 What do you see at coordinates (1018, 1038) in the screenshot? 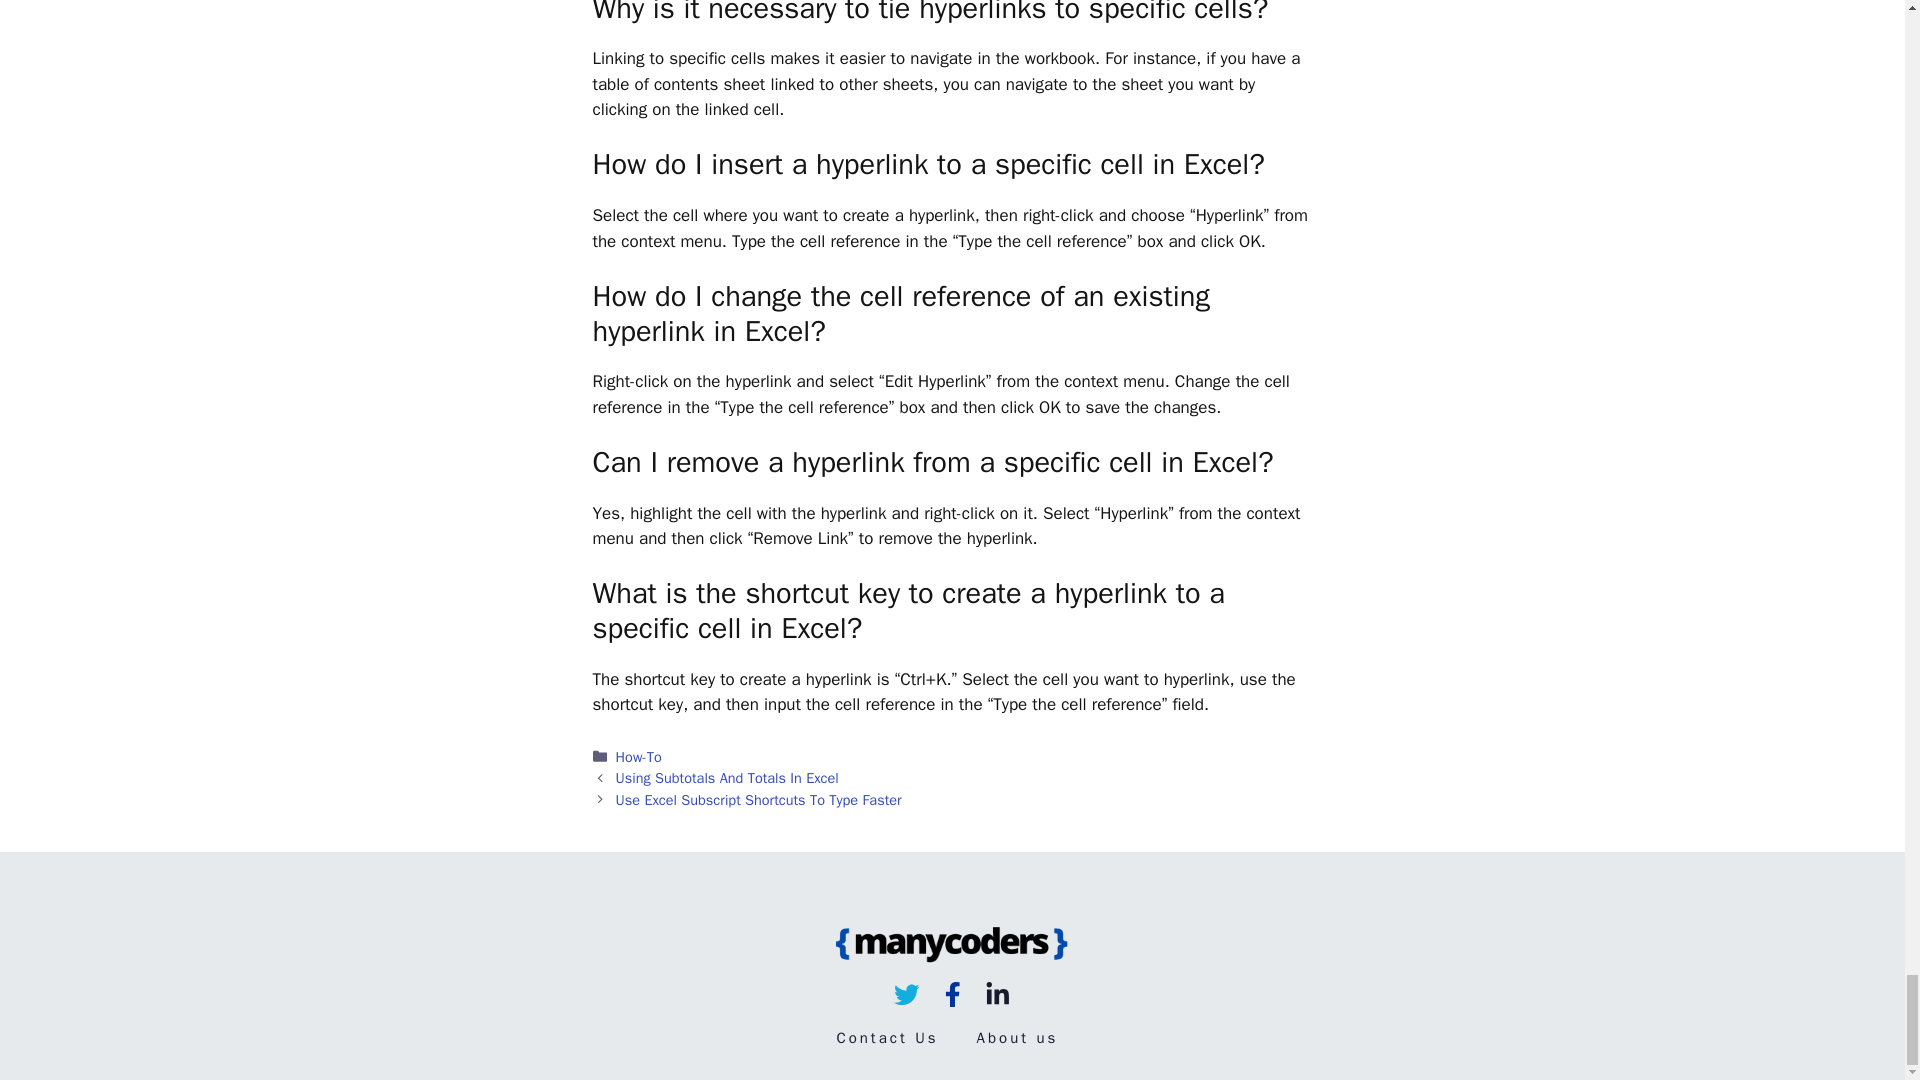
I see `About us` at bounding box center [1018, 1038].